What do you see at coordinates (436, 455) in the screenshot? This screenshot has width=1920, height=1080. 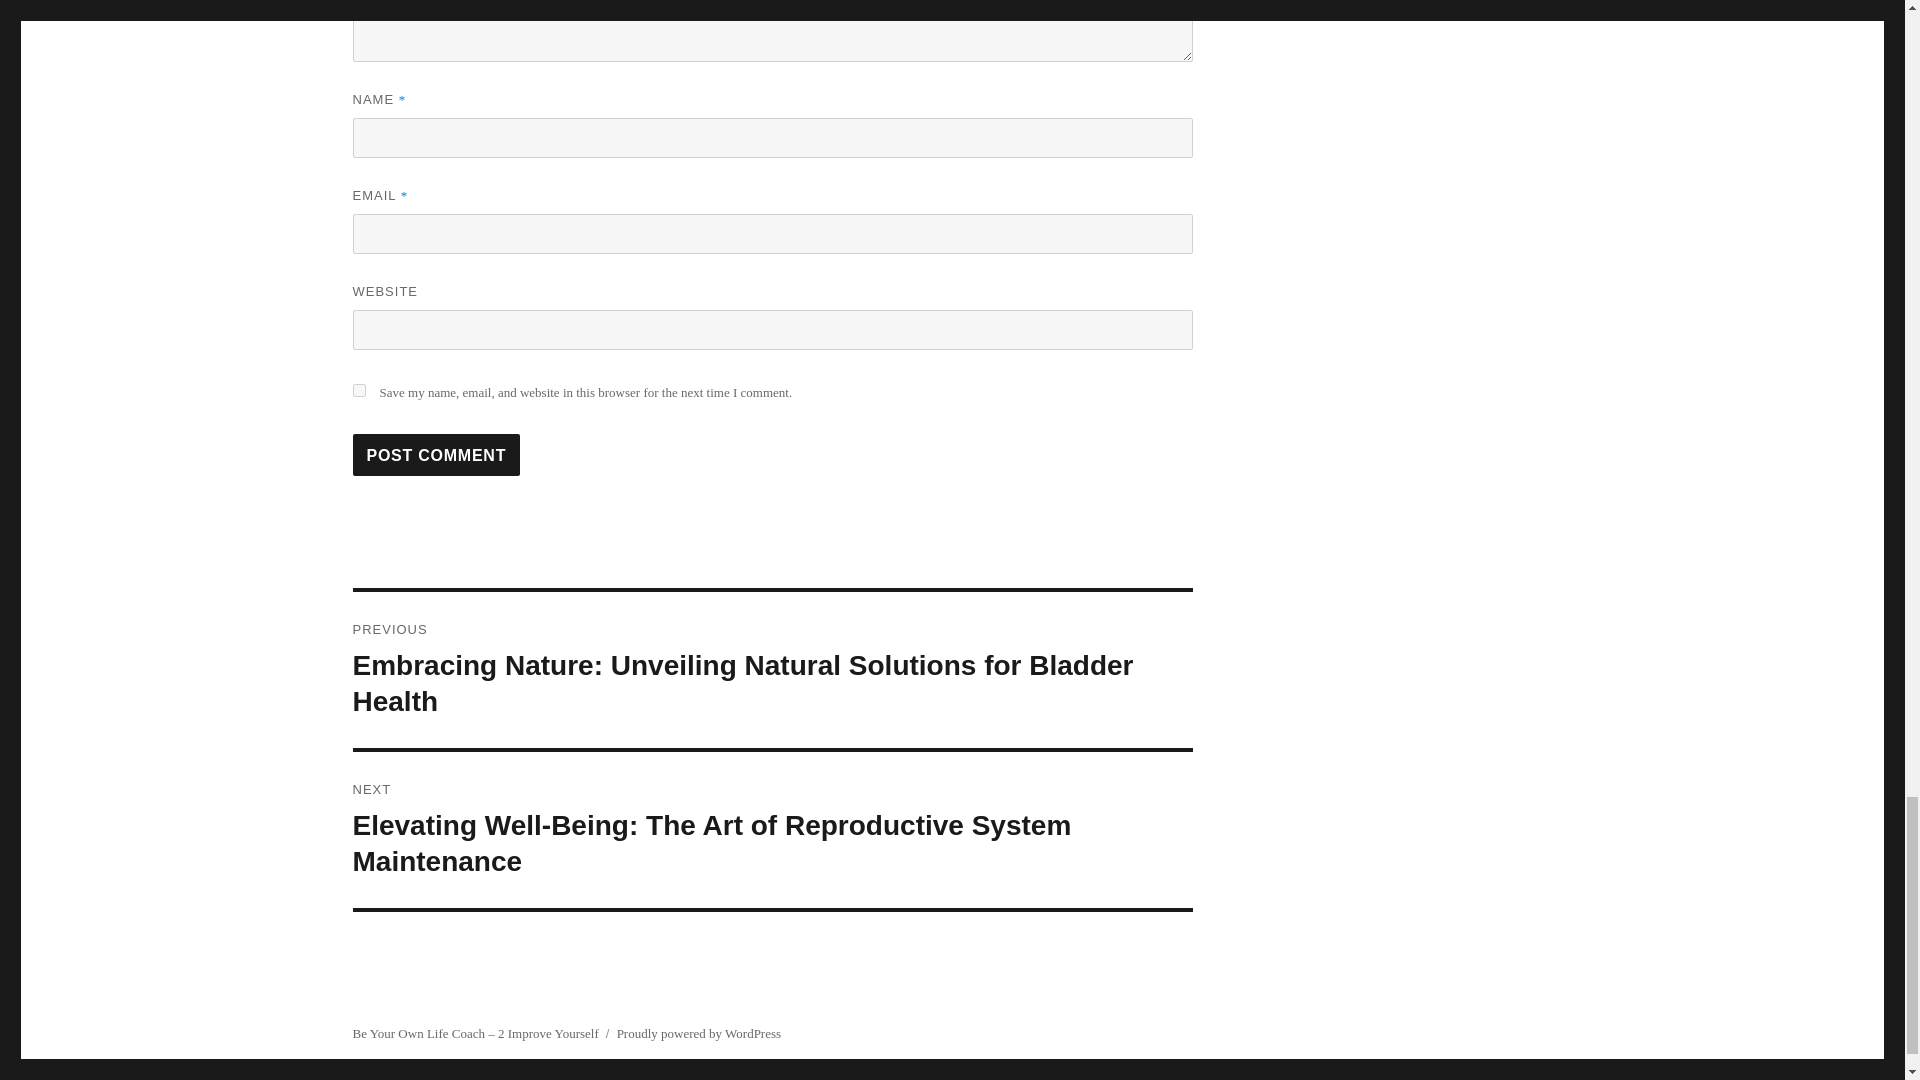 I see `Post Comment` at bounding box center [436, 455].